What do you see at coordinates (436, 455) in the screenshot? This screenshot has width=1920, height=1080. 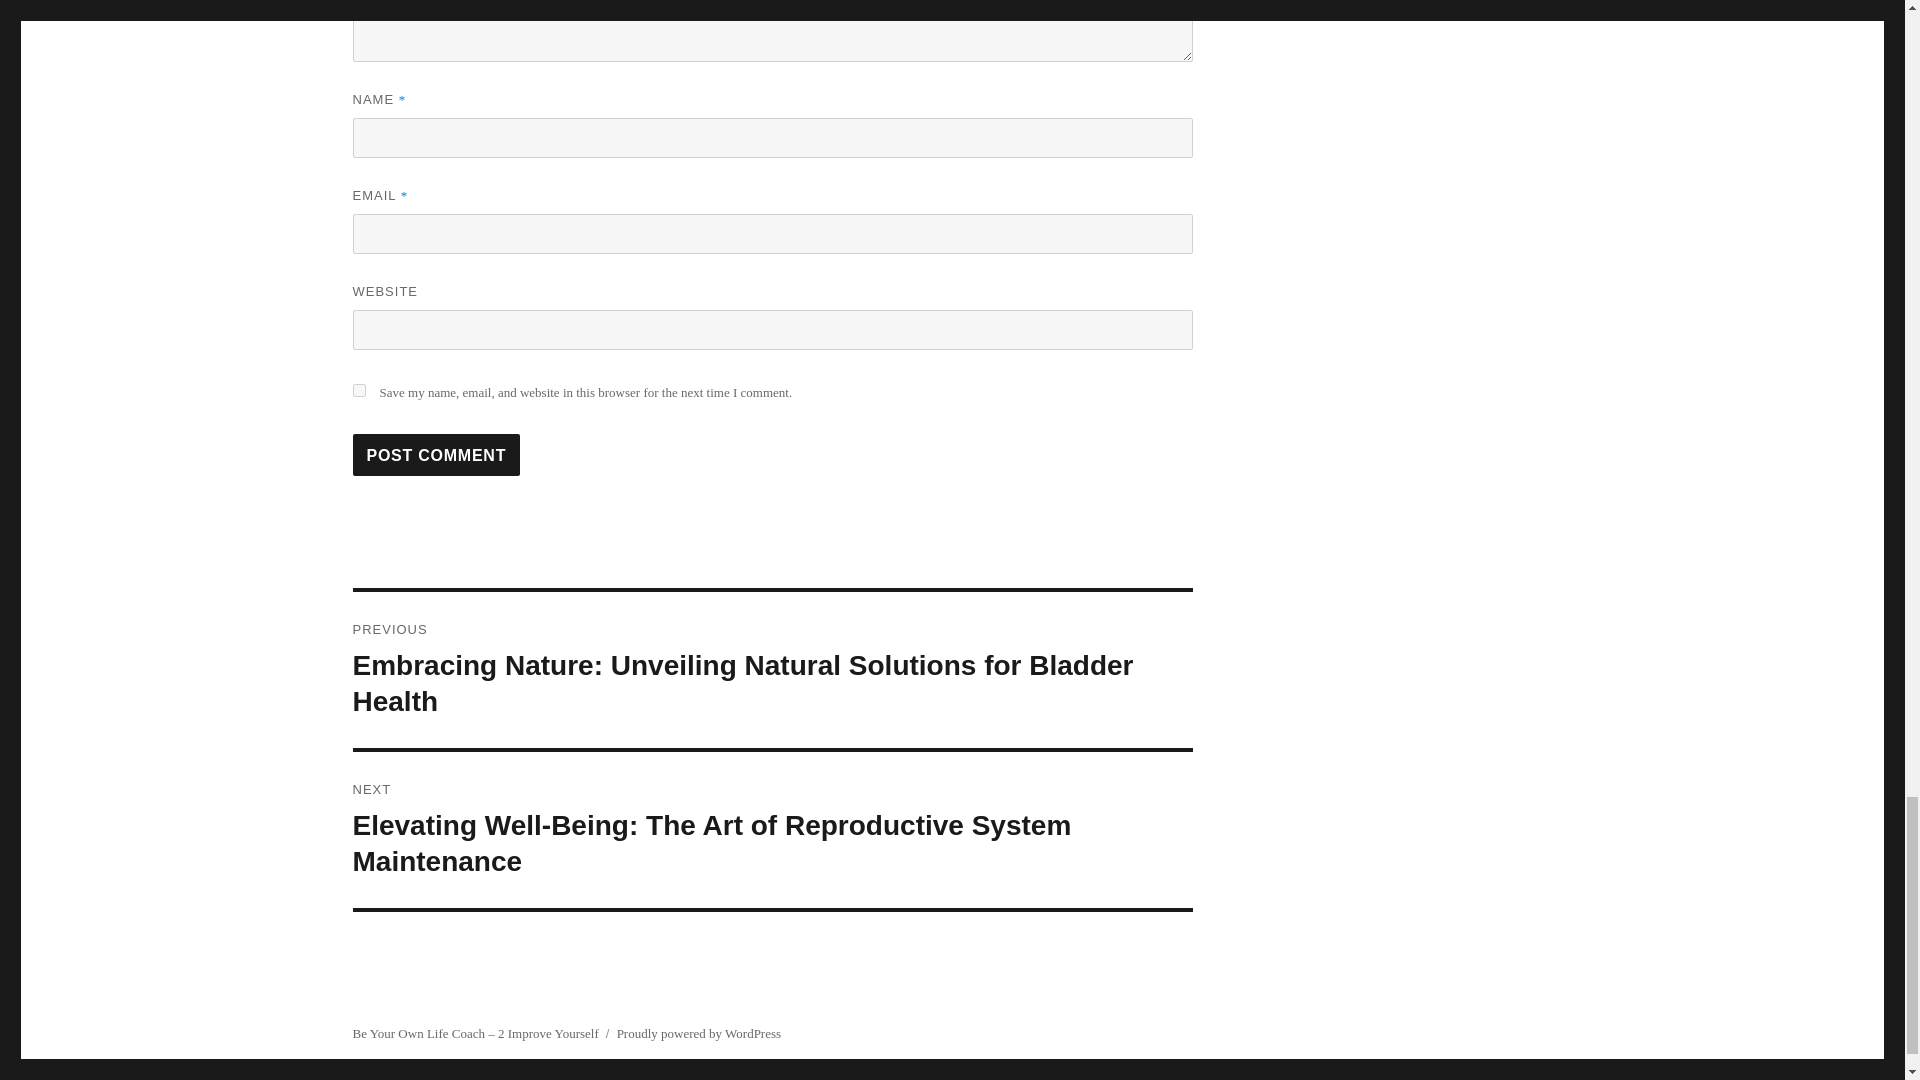 I see `Post Comment` at bounding box center [436, 455].